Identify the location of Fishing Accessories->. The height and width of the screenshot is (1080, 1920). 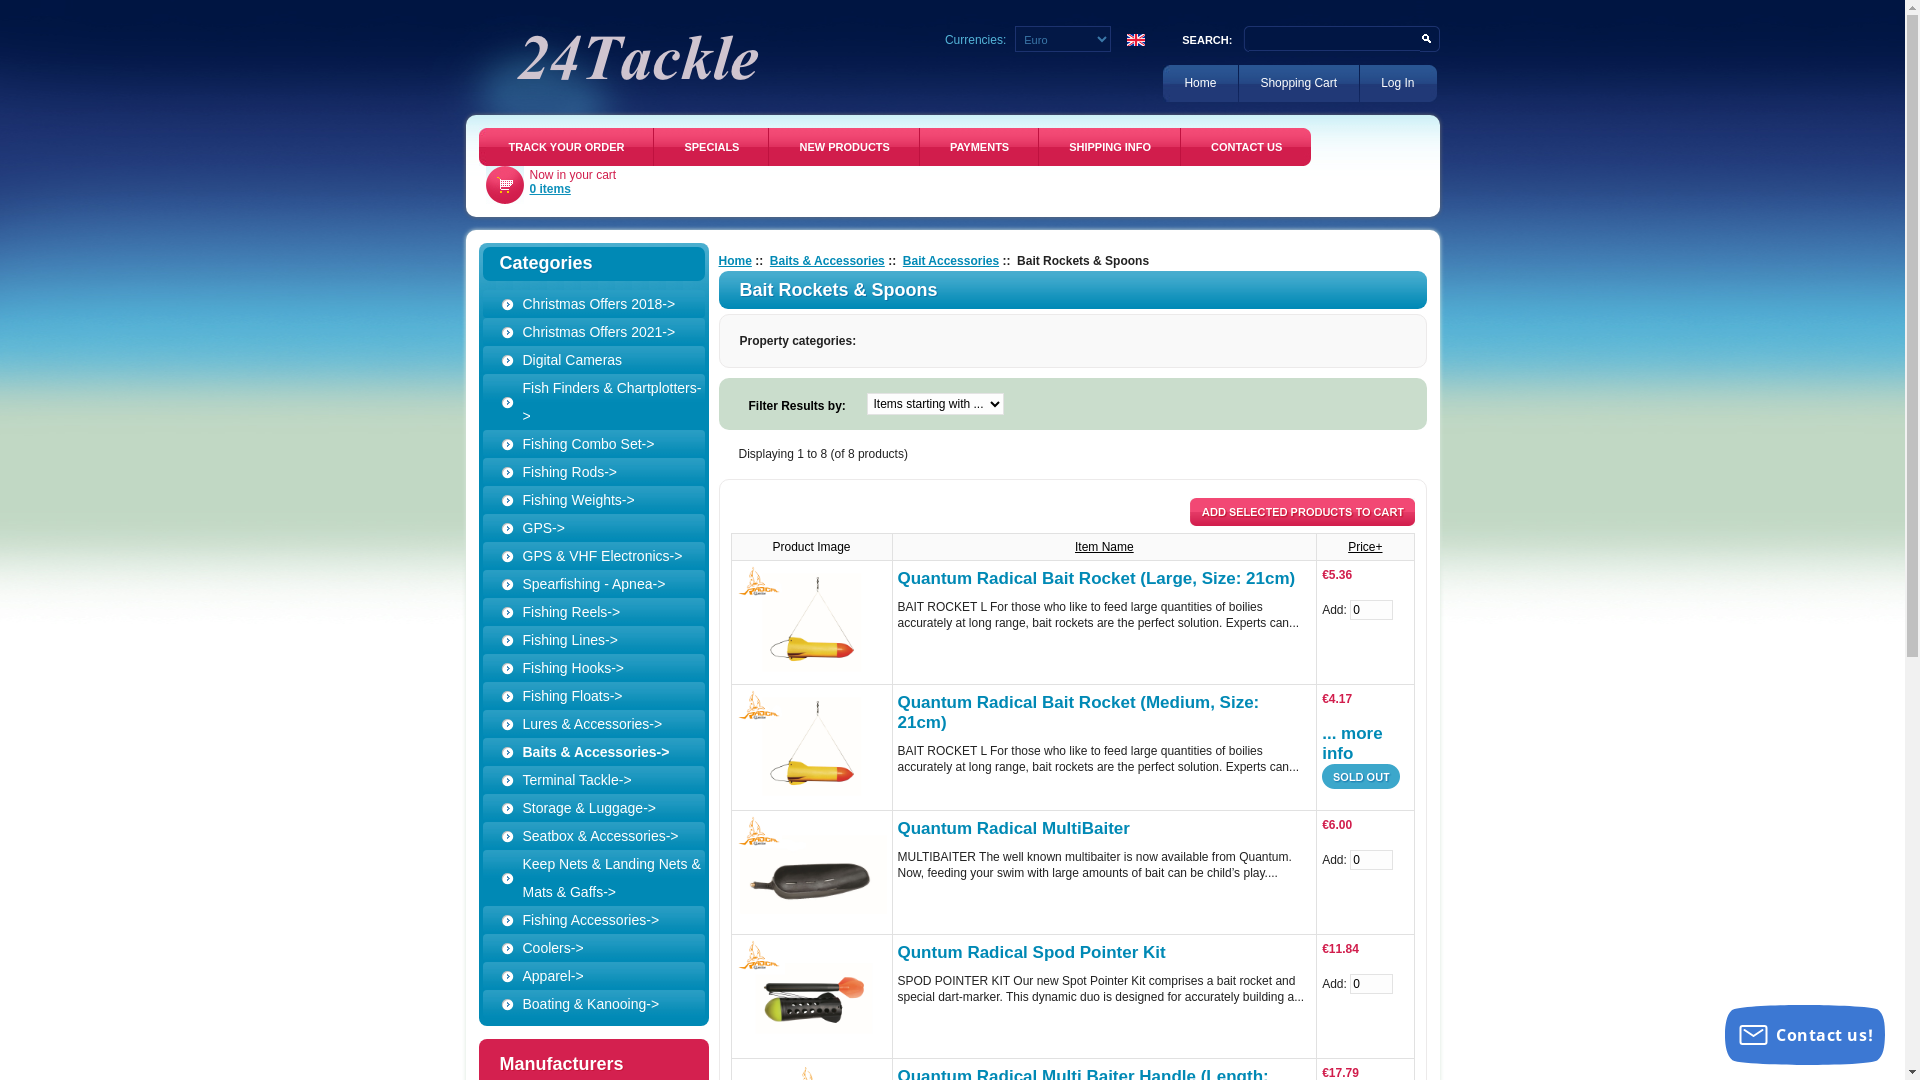
(602, 920).